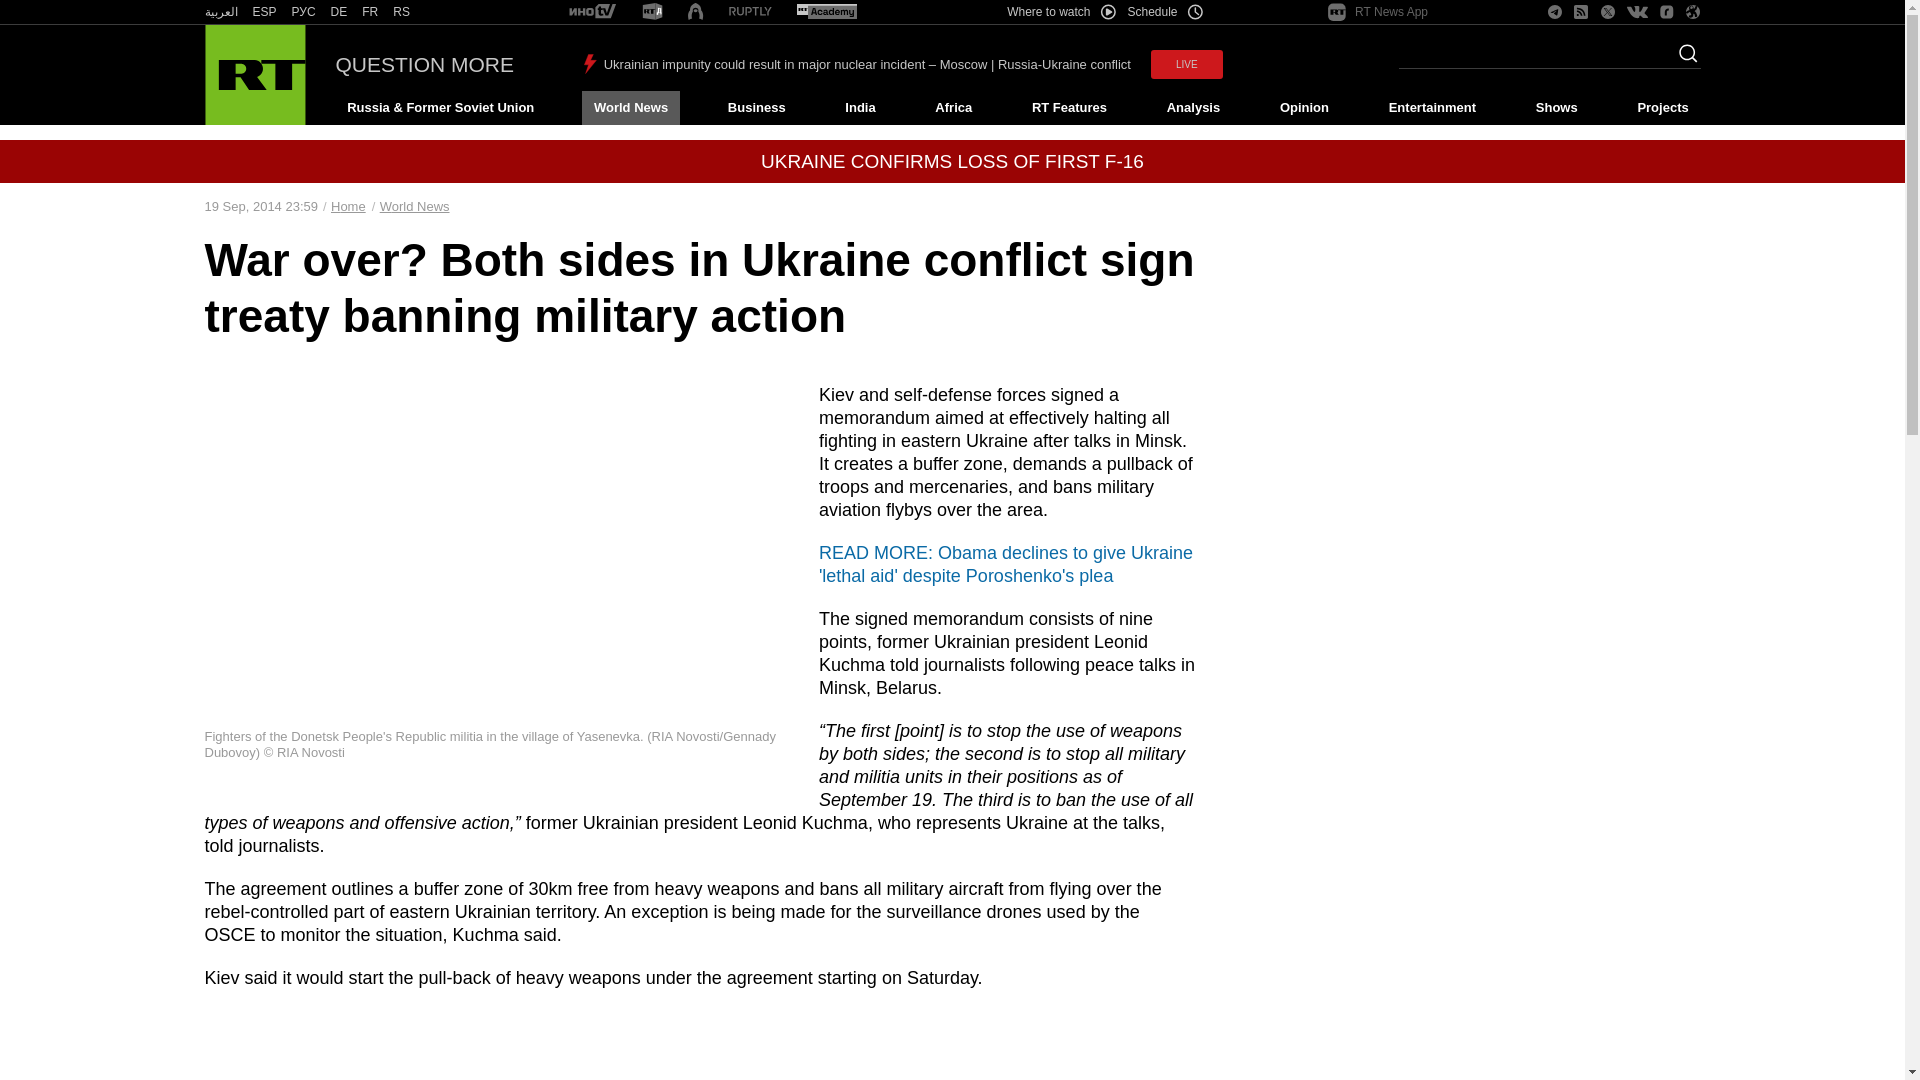 The height and width of the screenshot is (1080, 1920). I want to click on Entertainment, so click(1432, 108).